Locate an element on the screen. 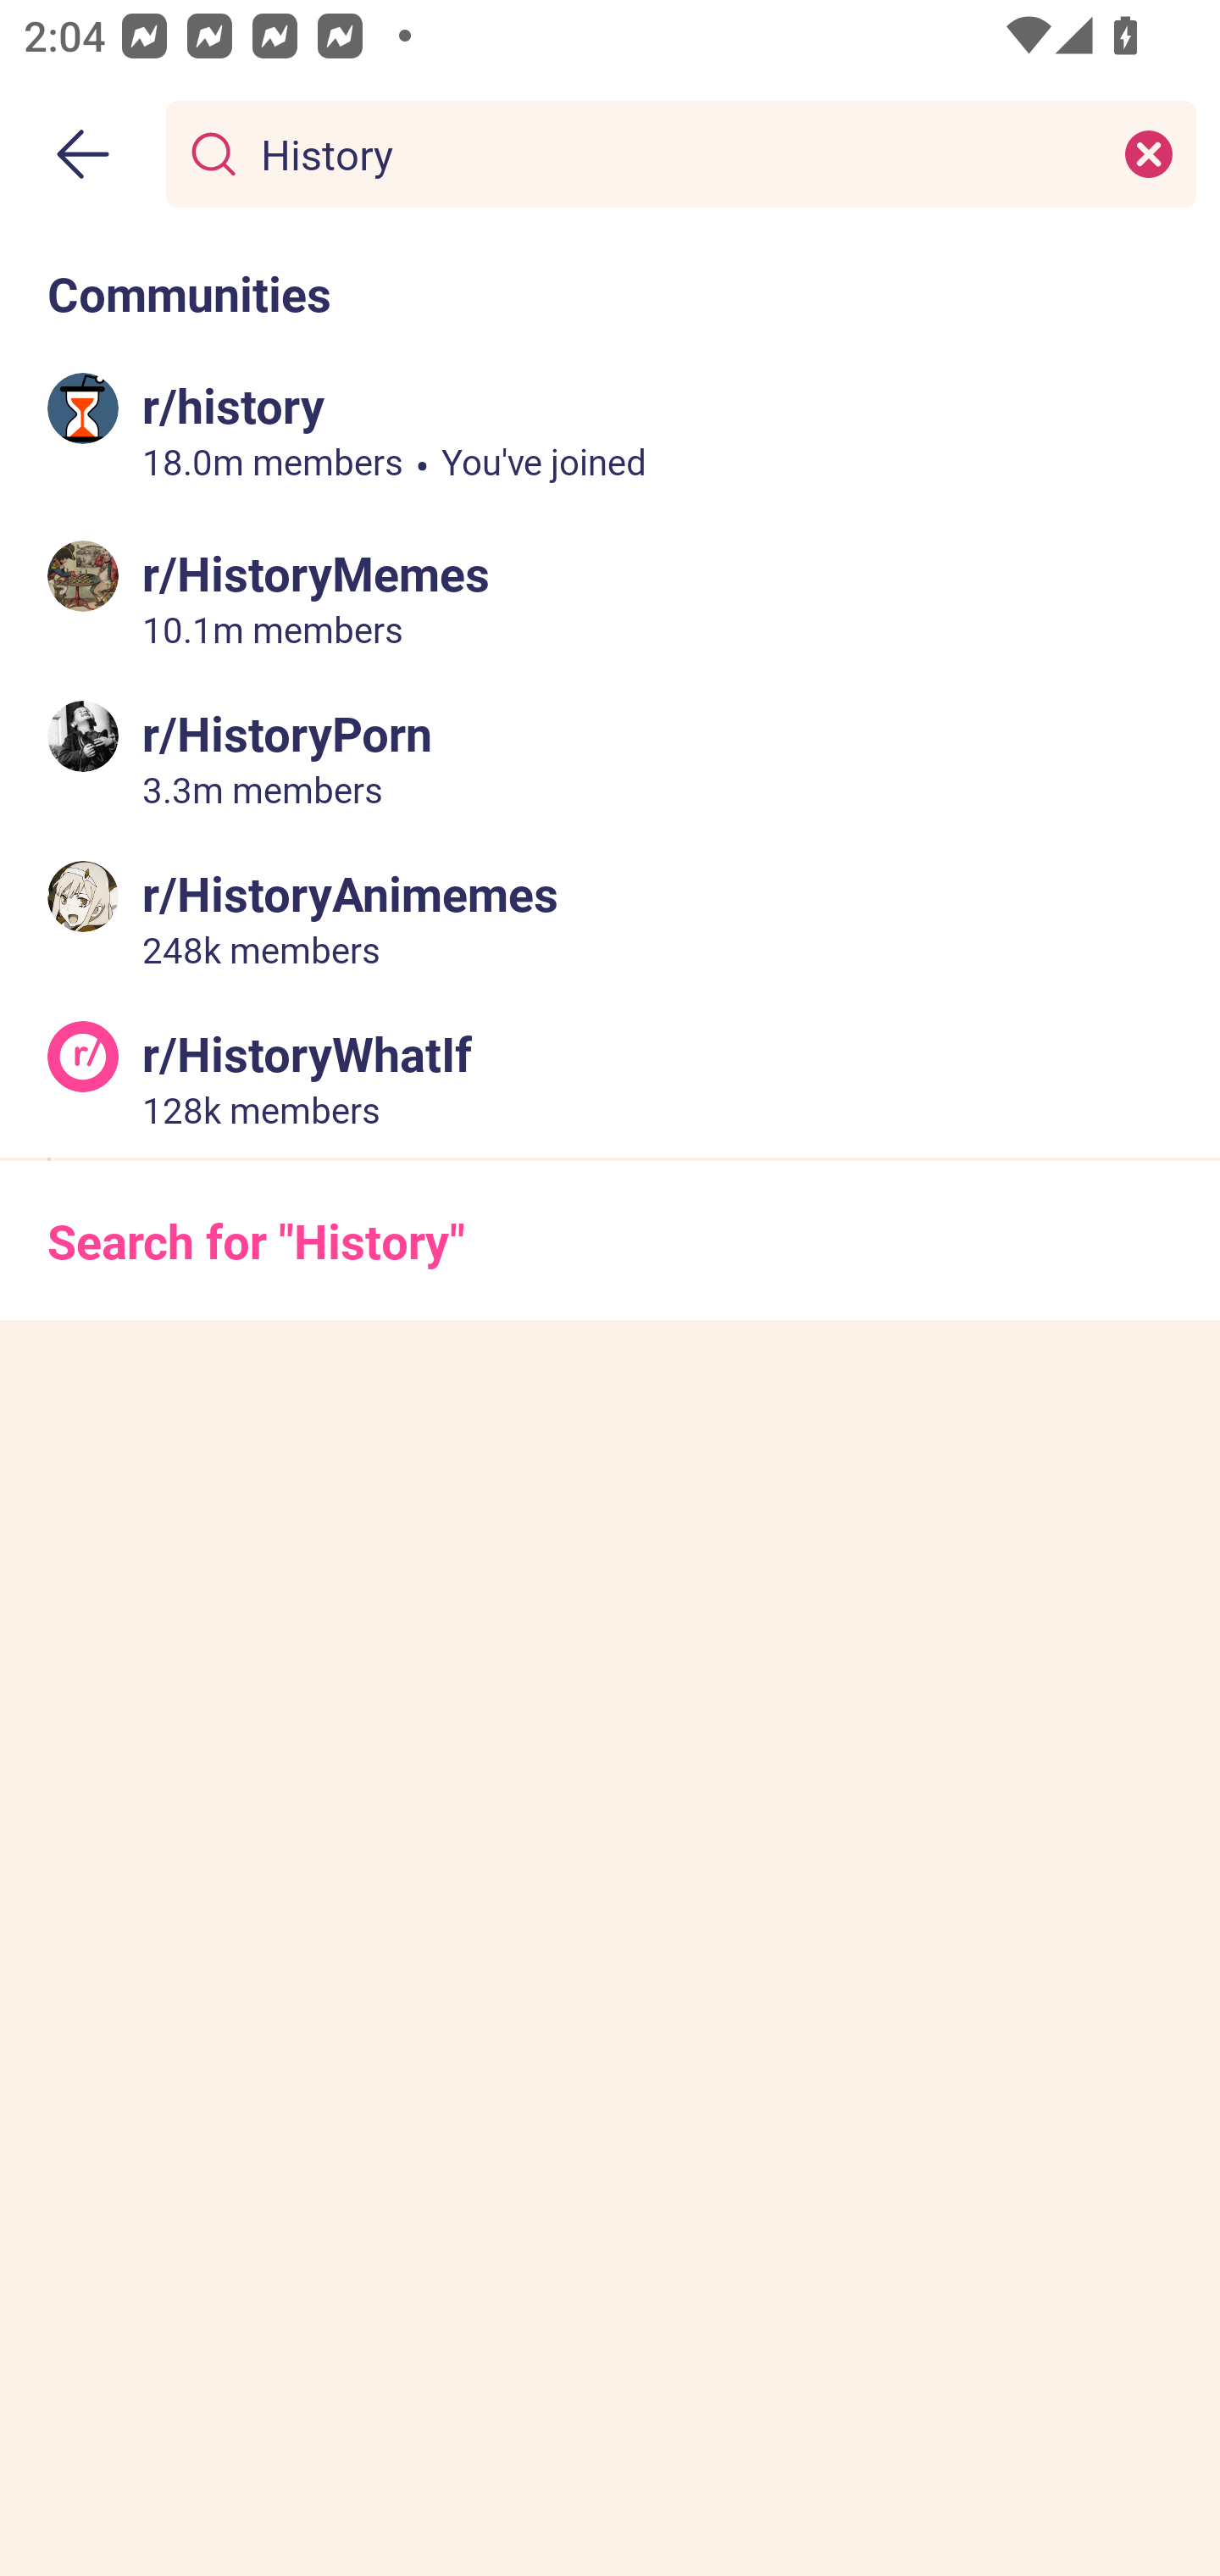 Image resolution: width=1220 pixels, height=2576 pixels. Back is located at coordinates (83, 154).